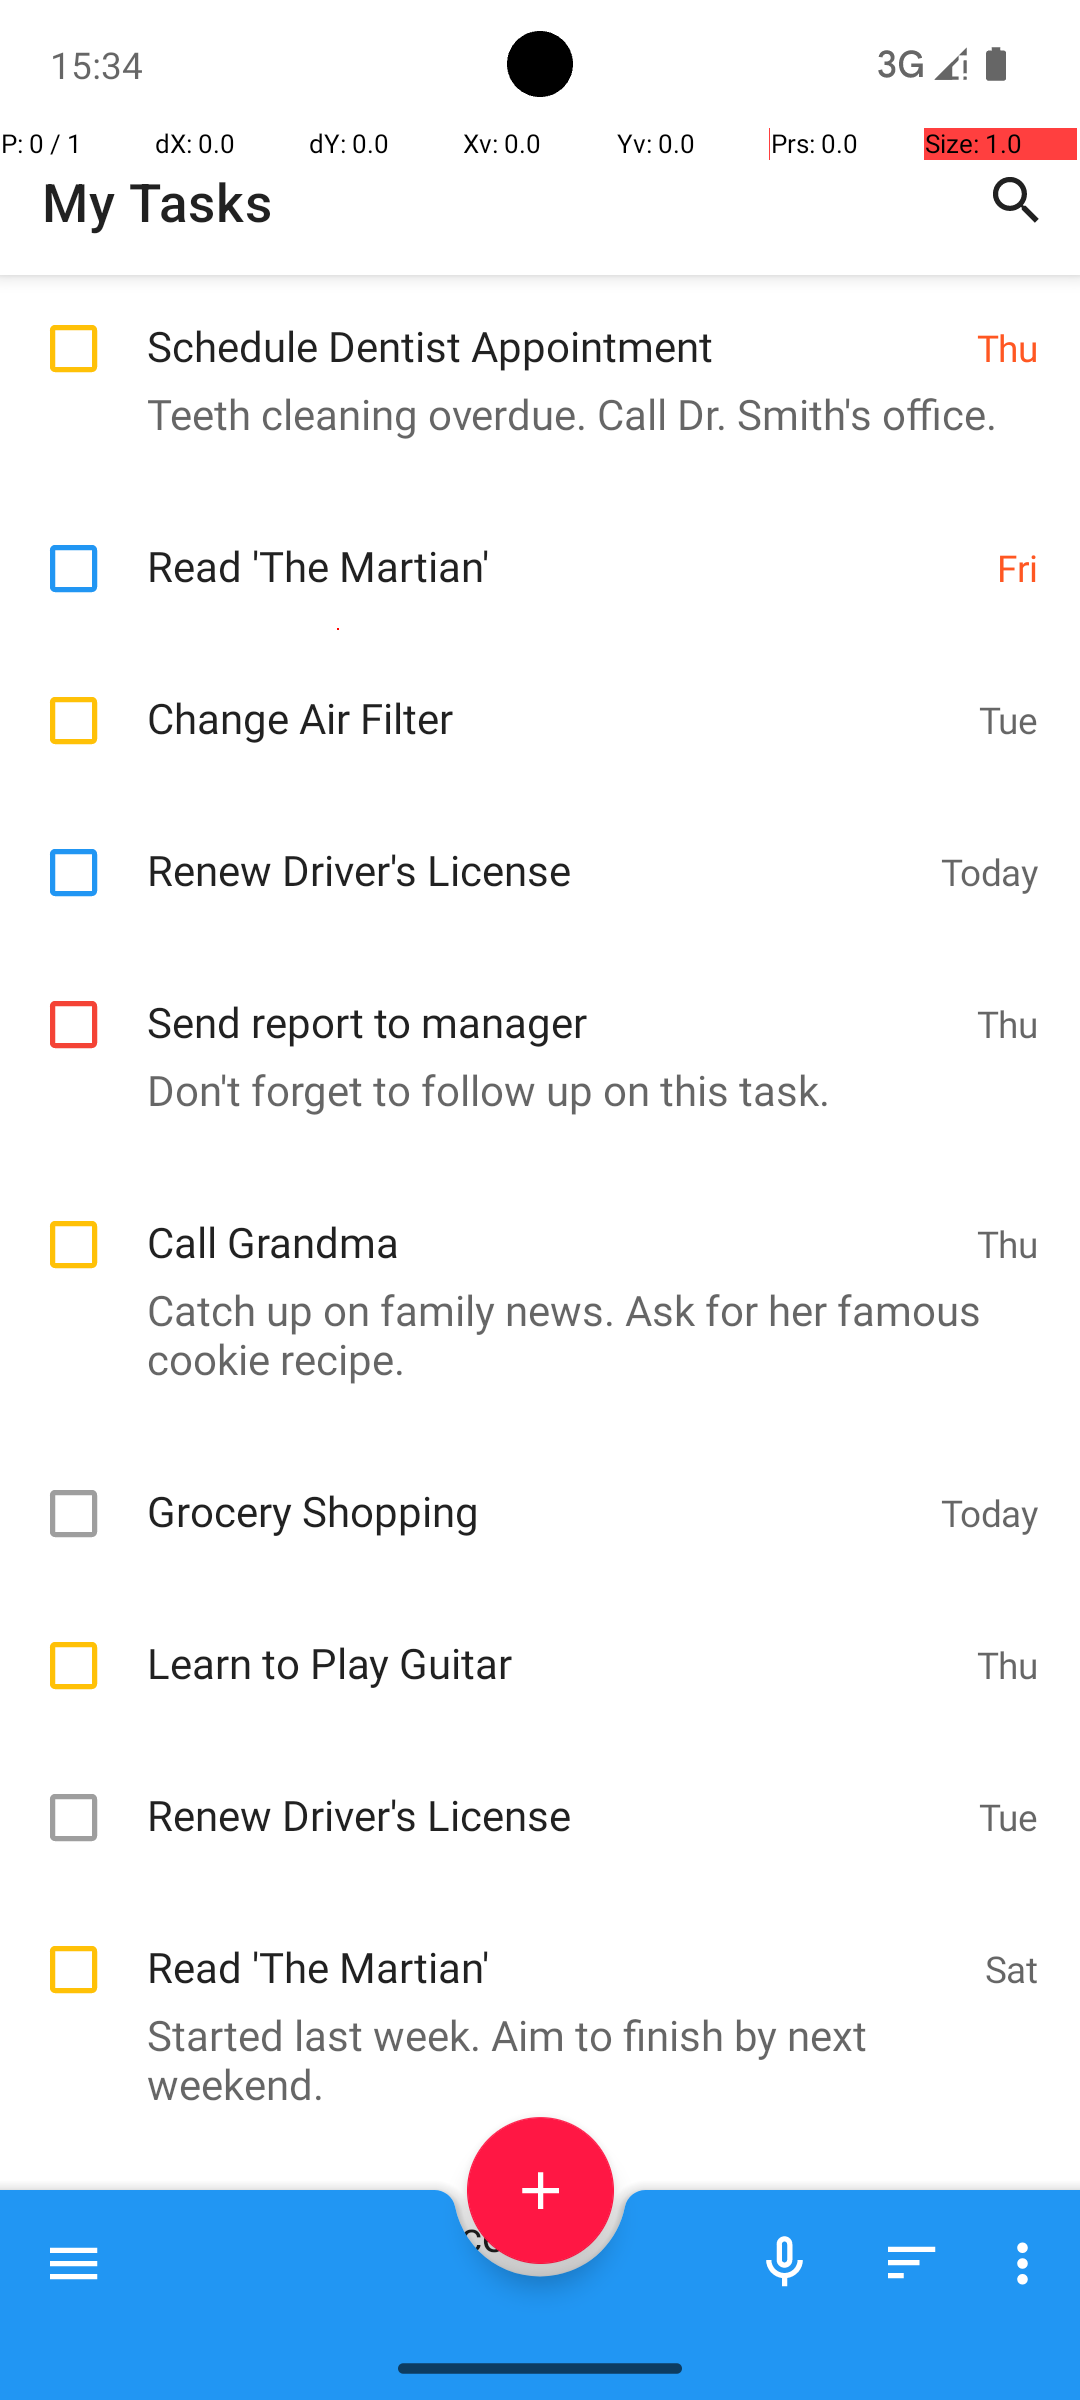 This screenshot has height=2400, width=1080. What do you see at coordinates (530, 414) in the screenshot?
I see `Teeth cleaning overdue. Call Dr. Smith's office.` at bounding box center [530, 414].